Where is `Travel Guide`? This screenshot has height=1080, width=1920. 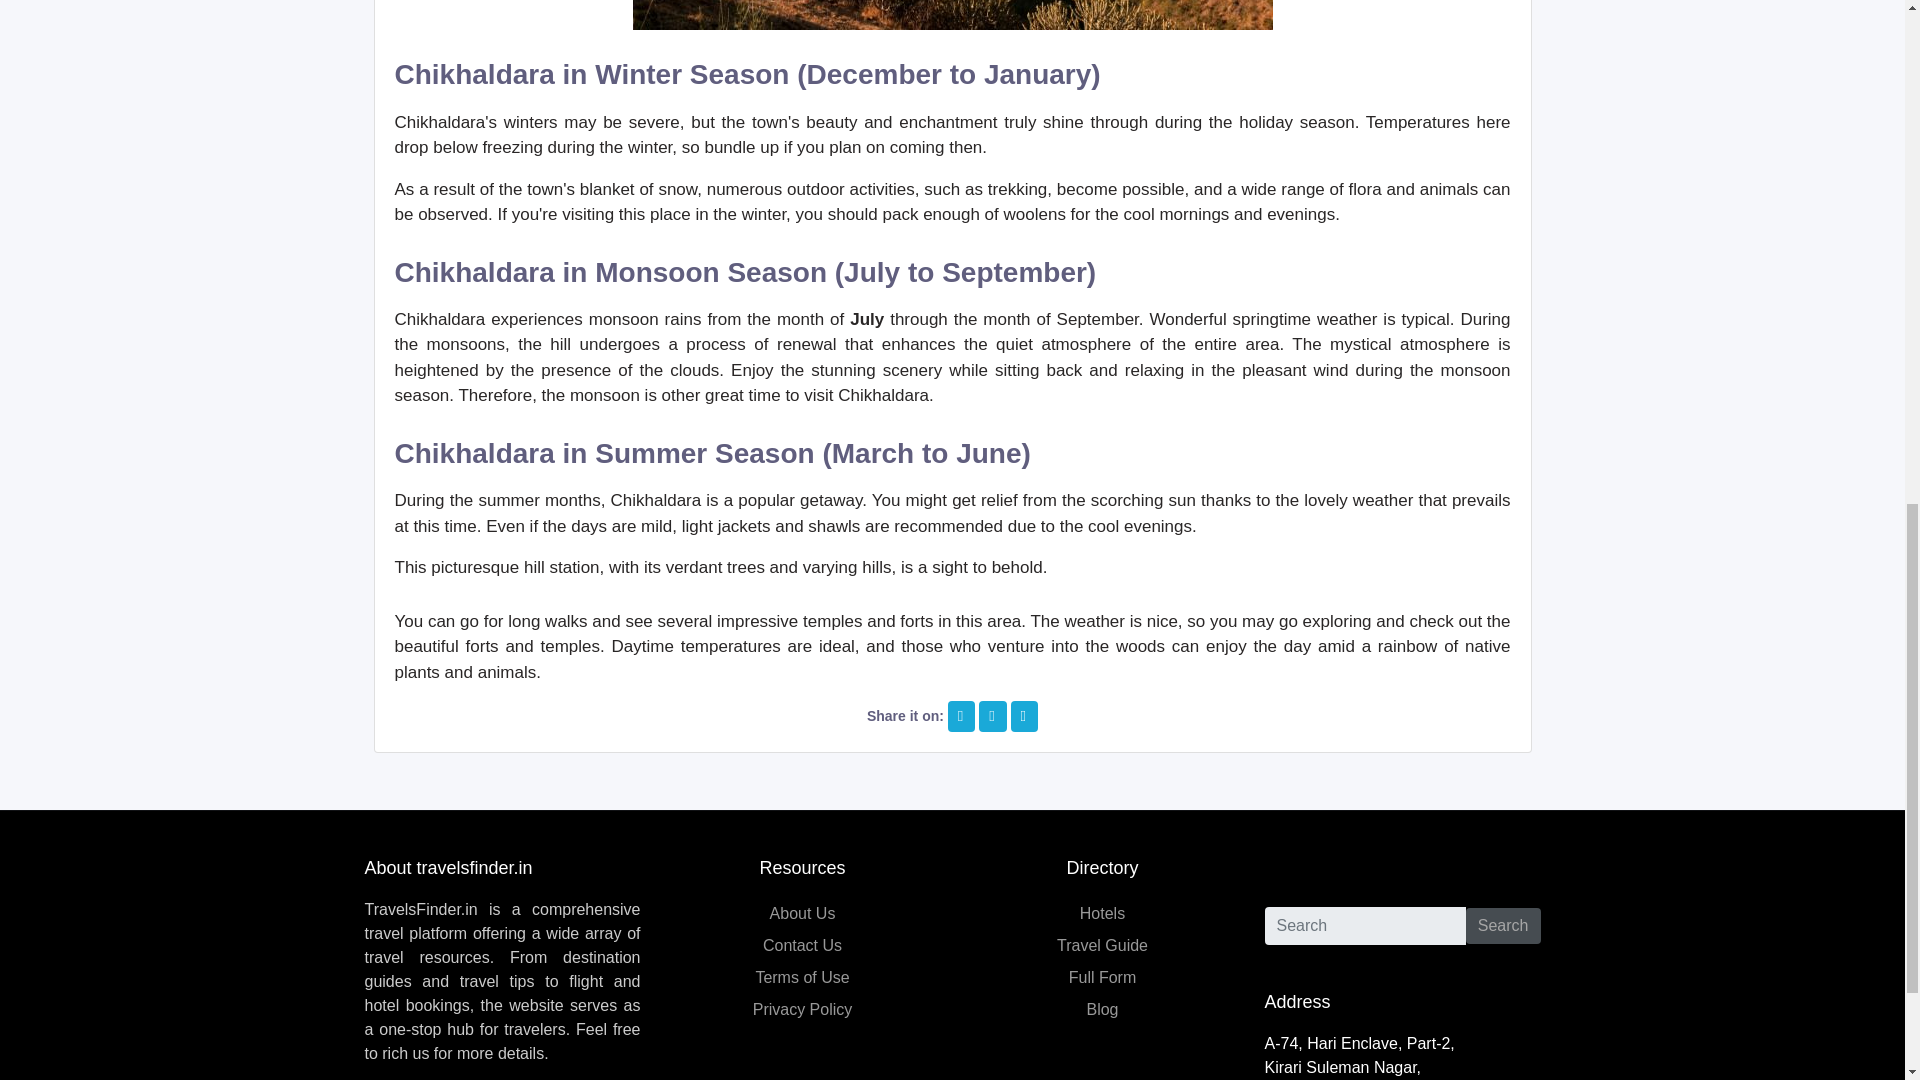 Travel Guide is located at coordinates (1102, 945).